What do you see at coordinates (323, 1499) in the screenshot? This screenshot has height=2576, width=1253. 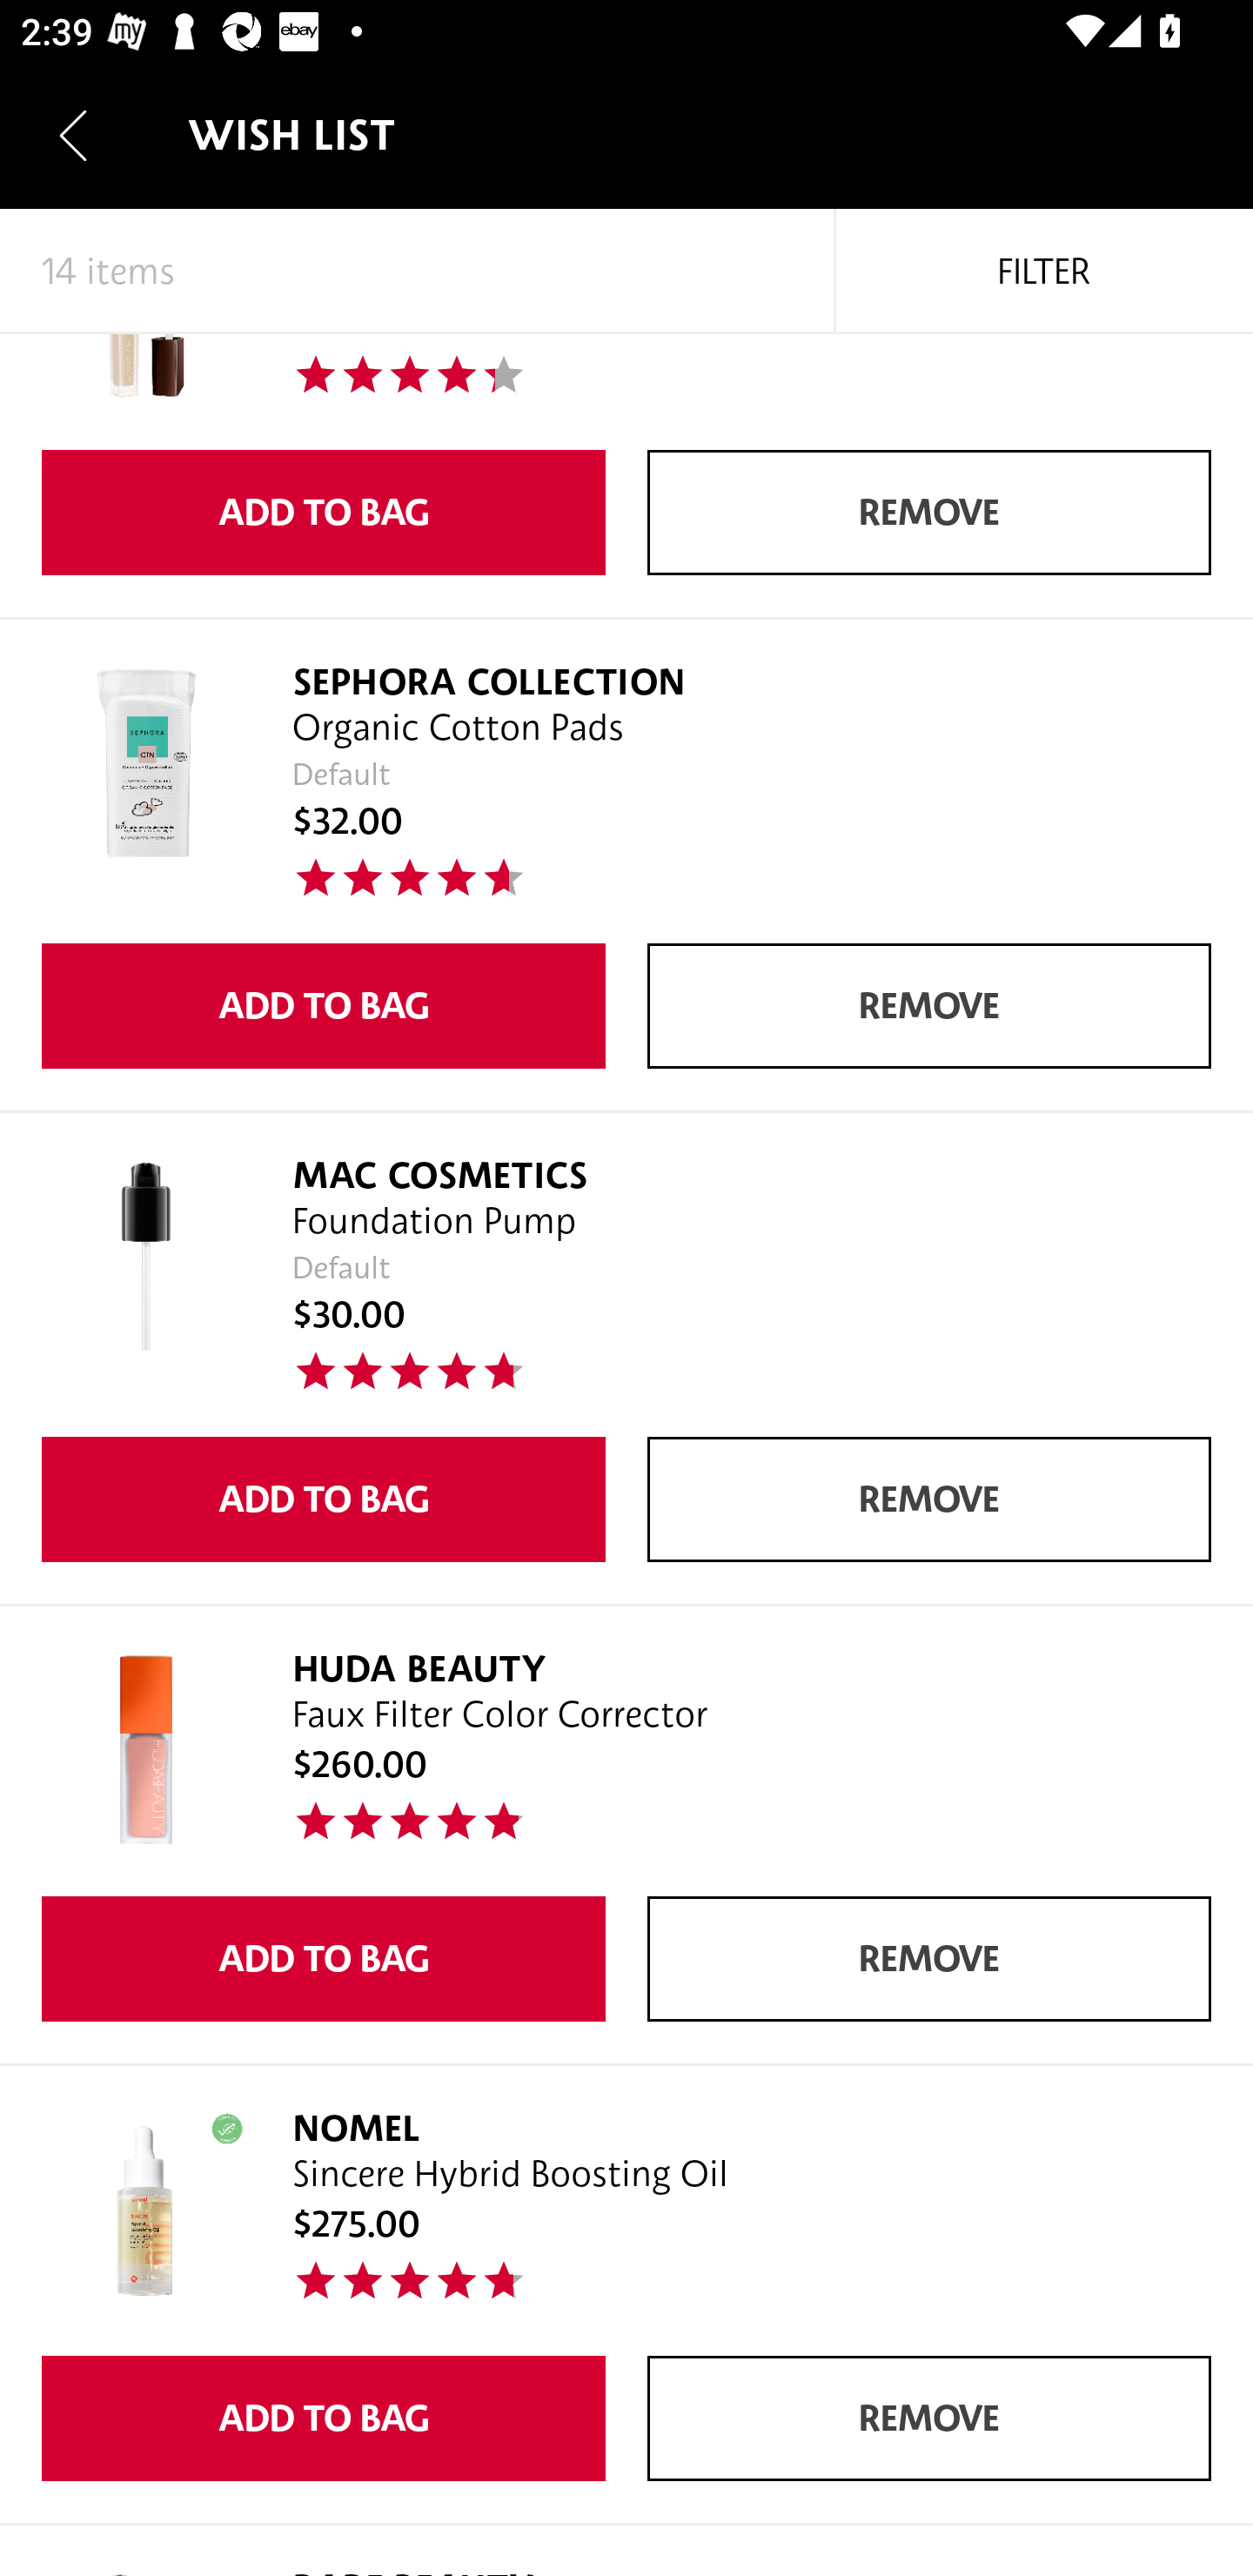 I see `ADD TO BAG` at bounding box center [323, 1499].